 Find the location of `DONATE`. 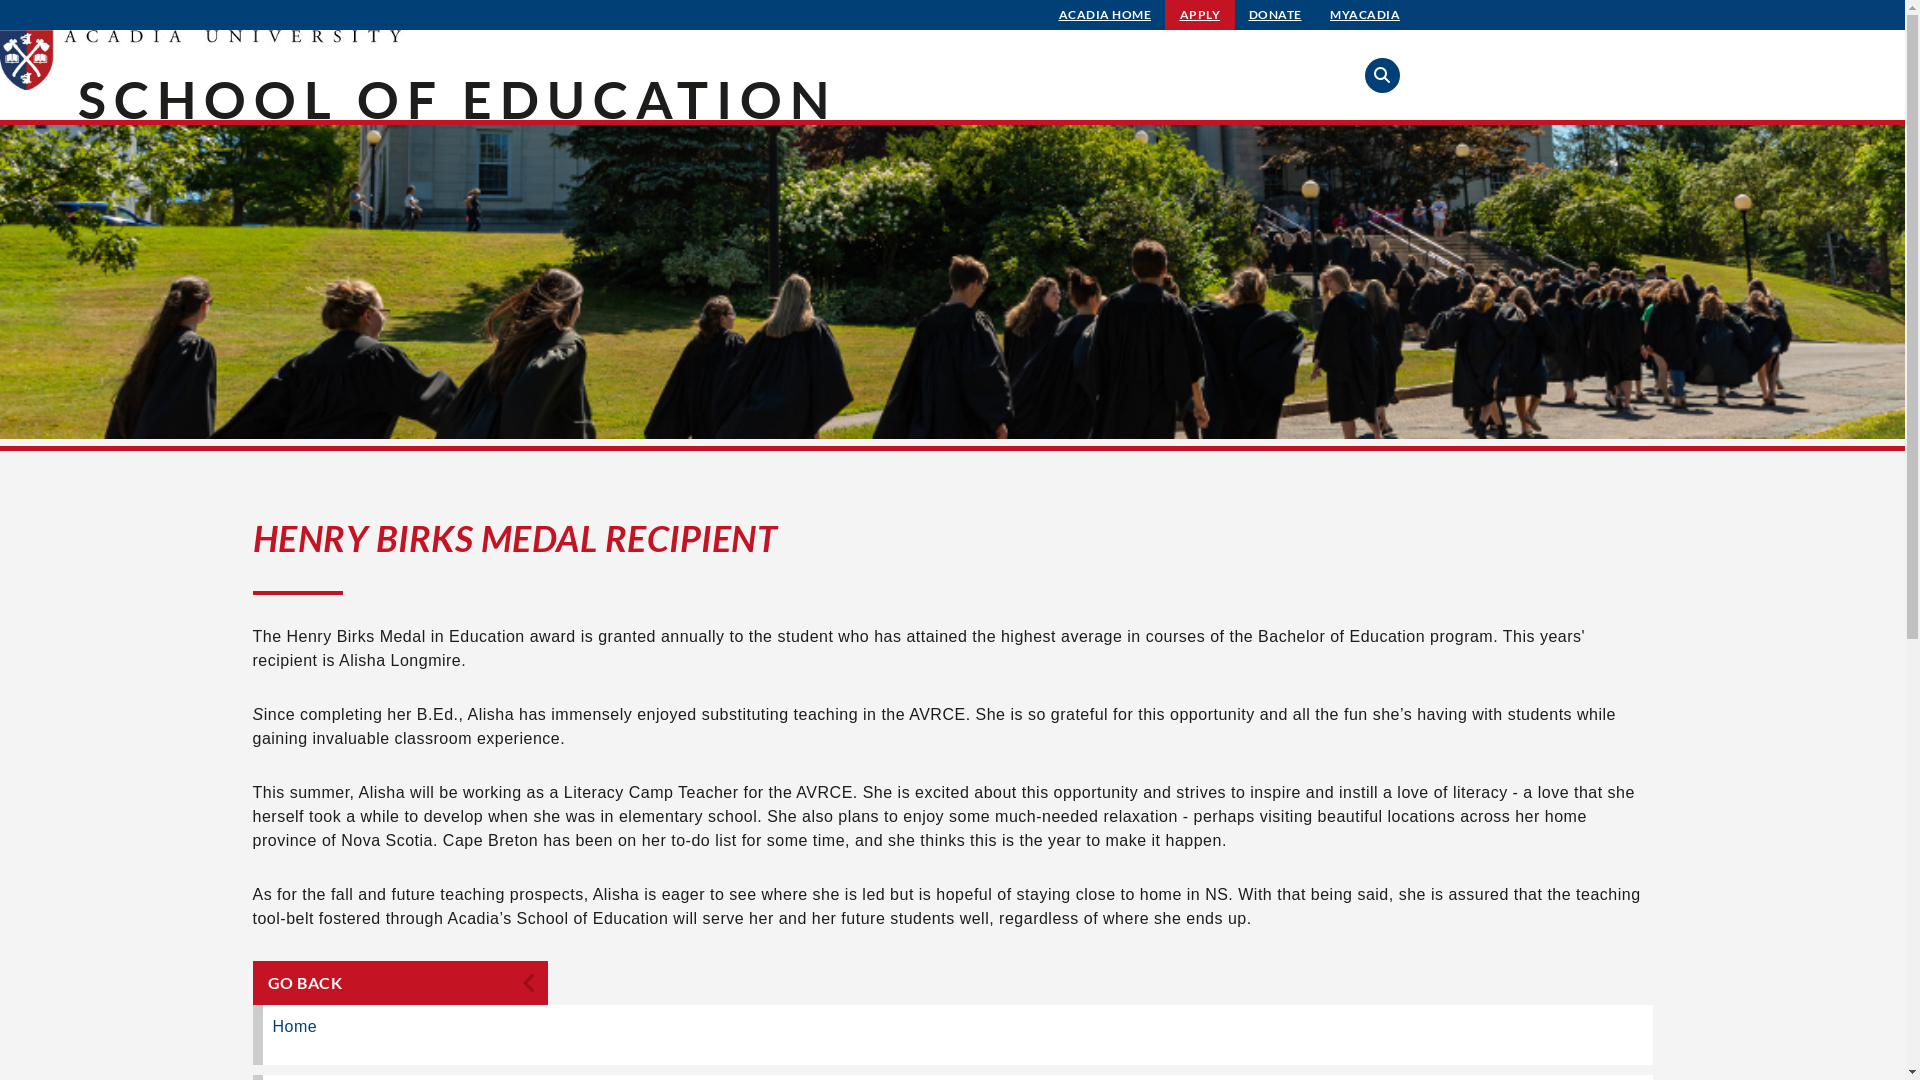

DONATE is located at coordinates (1276, 15).